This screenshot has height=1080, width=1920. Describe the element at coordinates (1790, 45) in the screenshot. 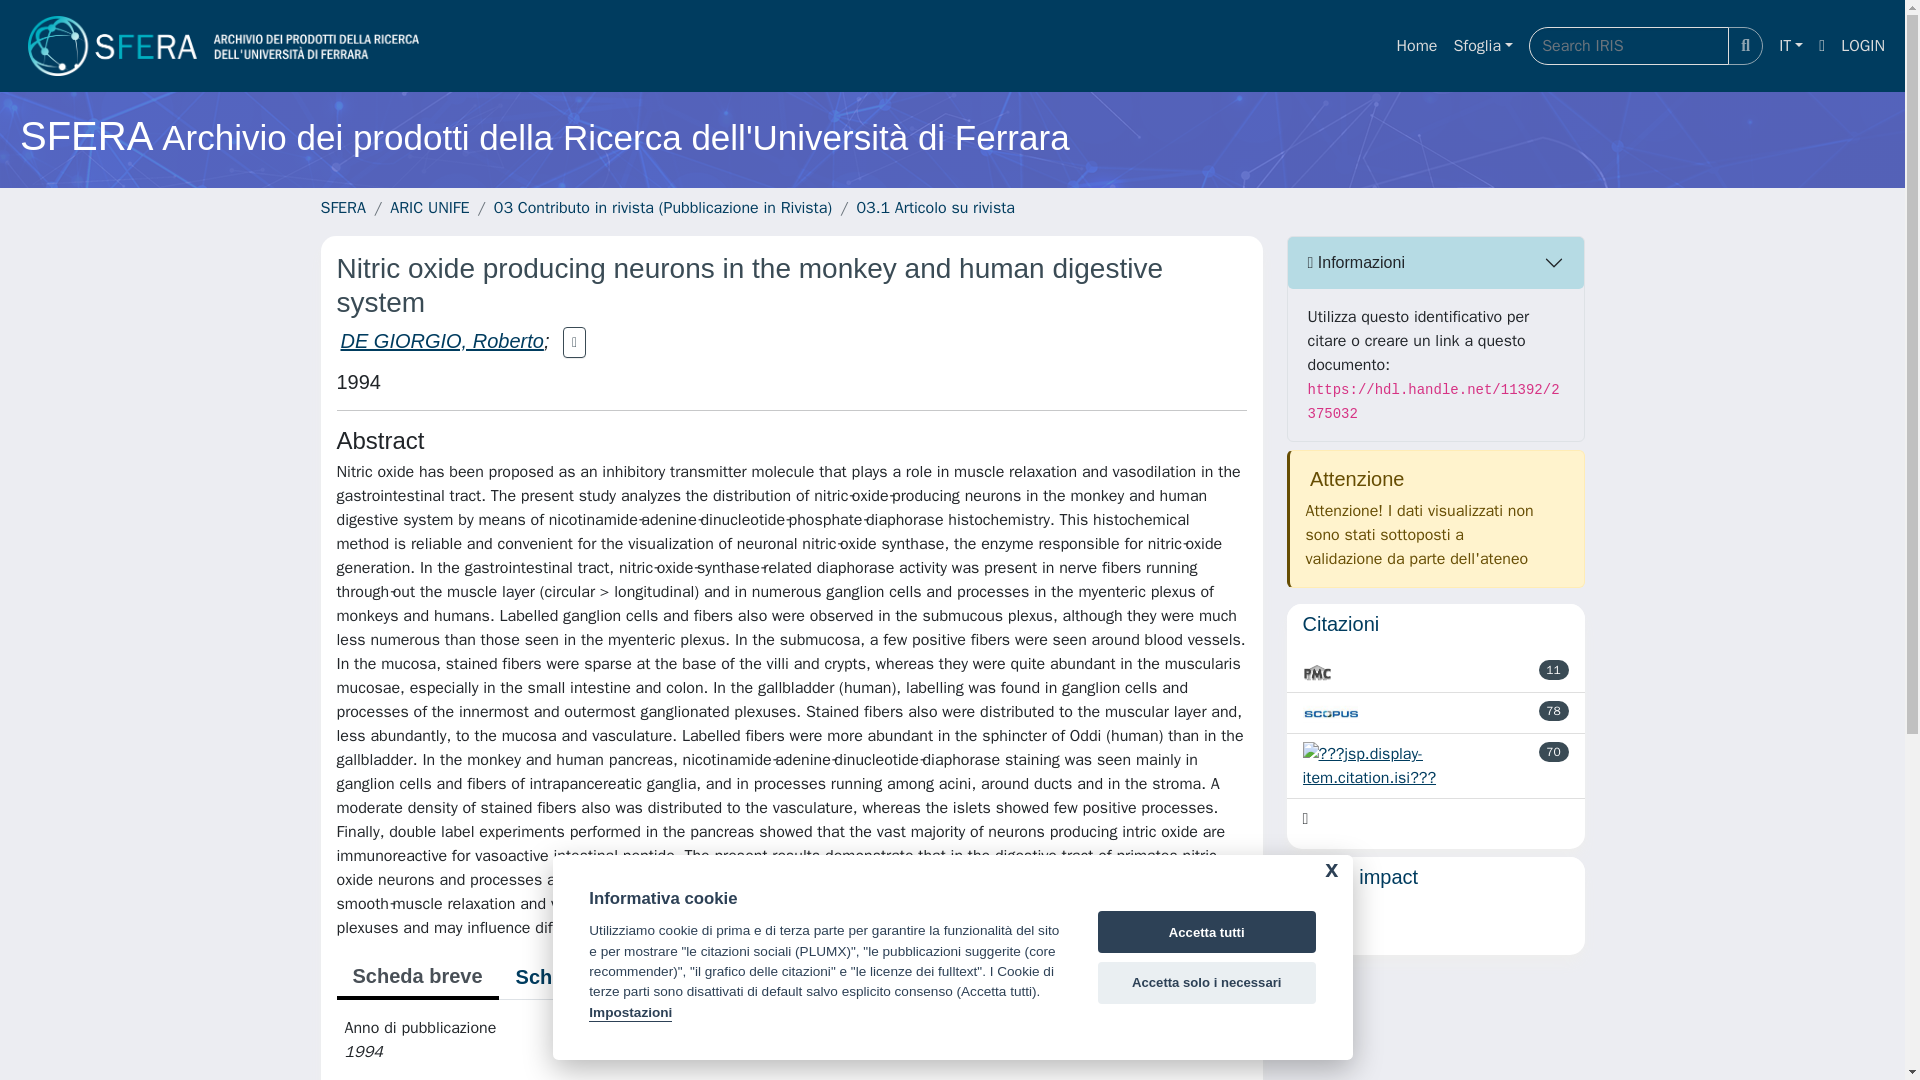

I see `IT` at that location.